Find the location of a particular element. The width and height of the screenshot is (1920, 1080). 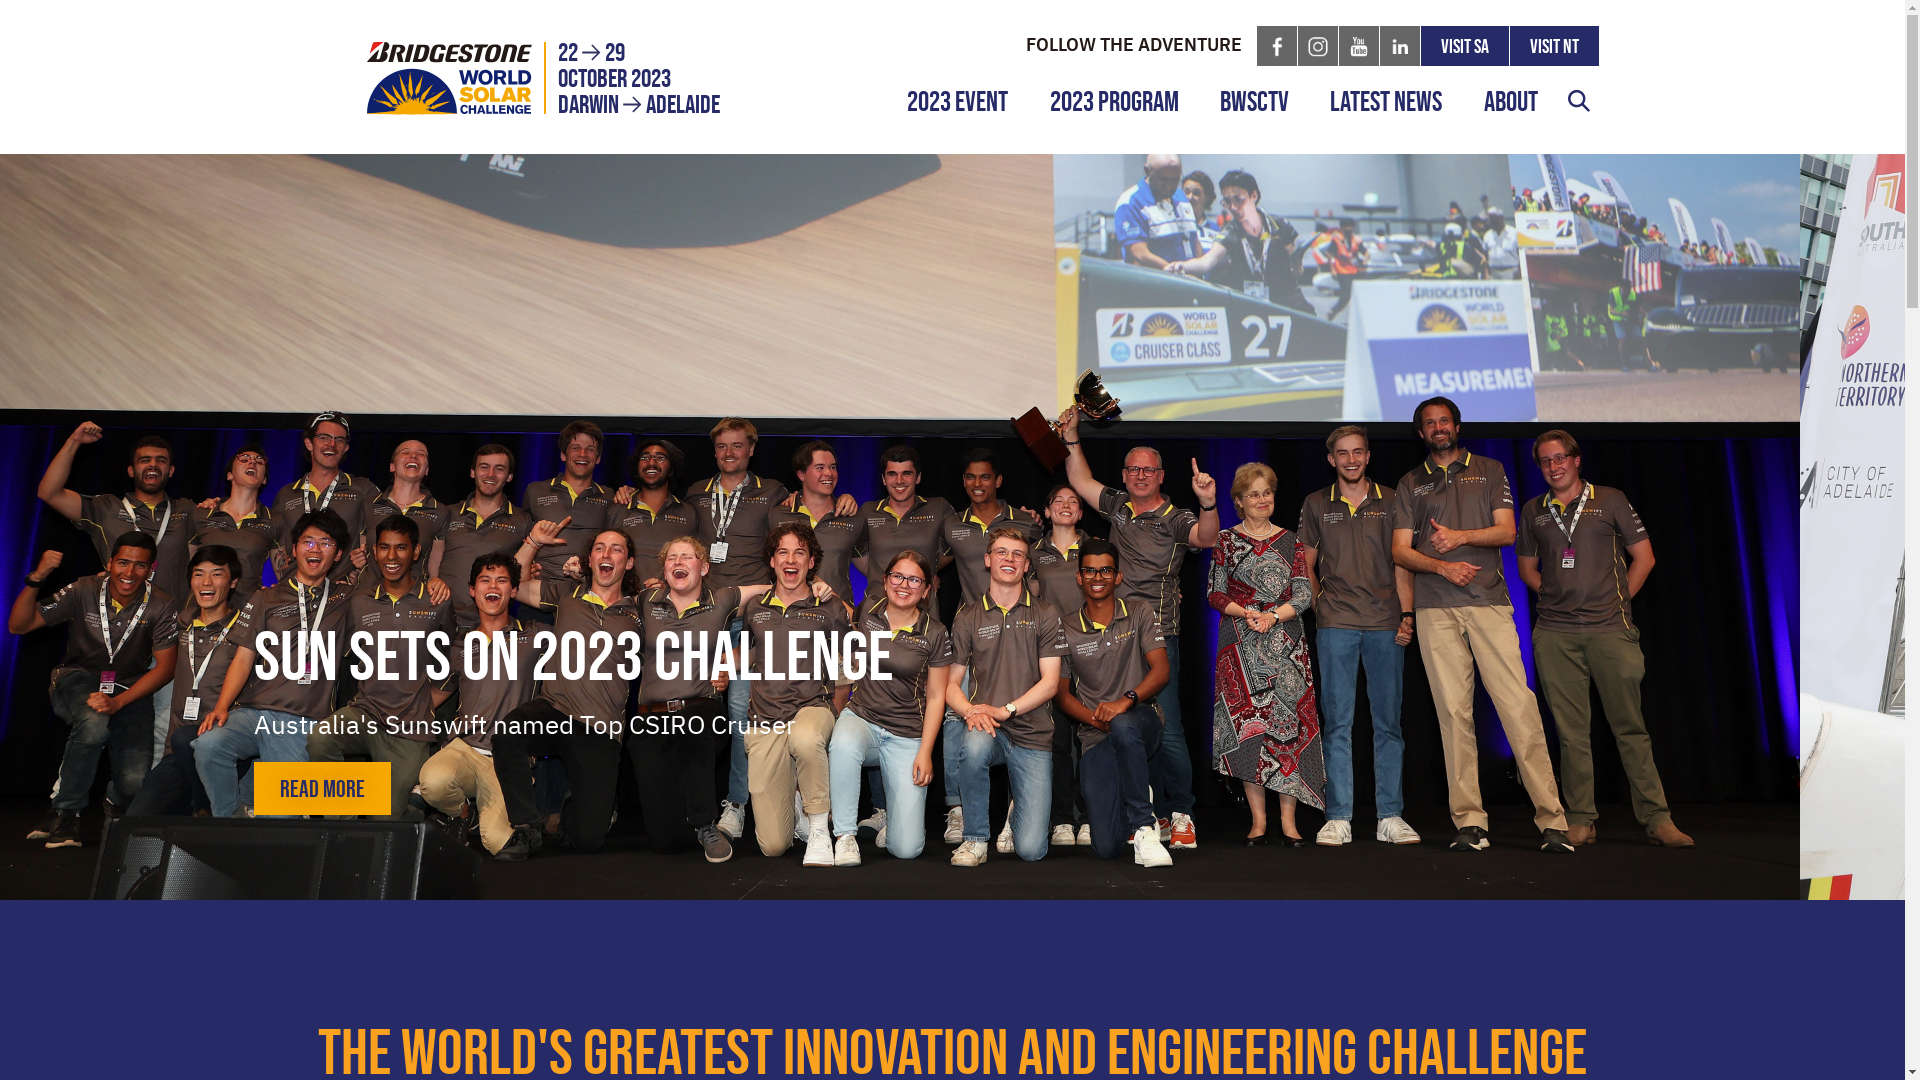

22
29
OCTOBER 2023
DARWIN
ADELAIDE is located at coordinates (546, 78).